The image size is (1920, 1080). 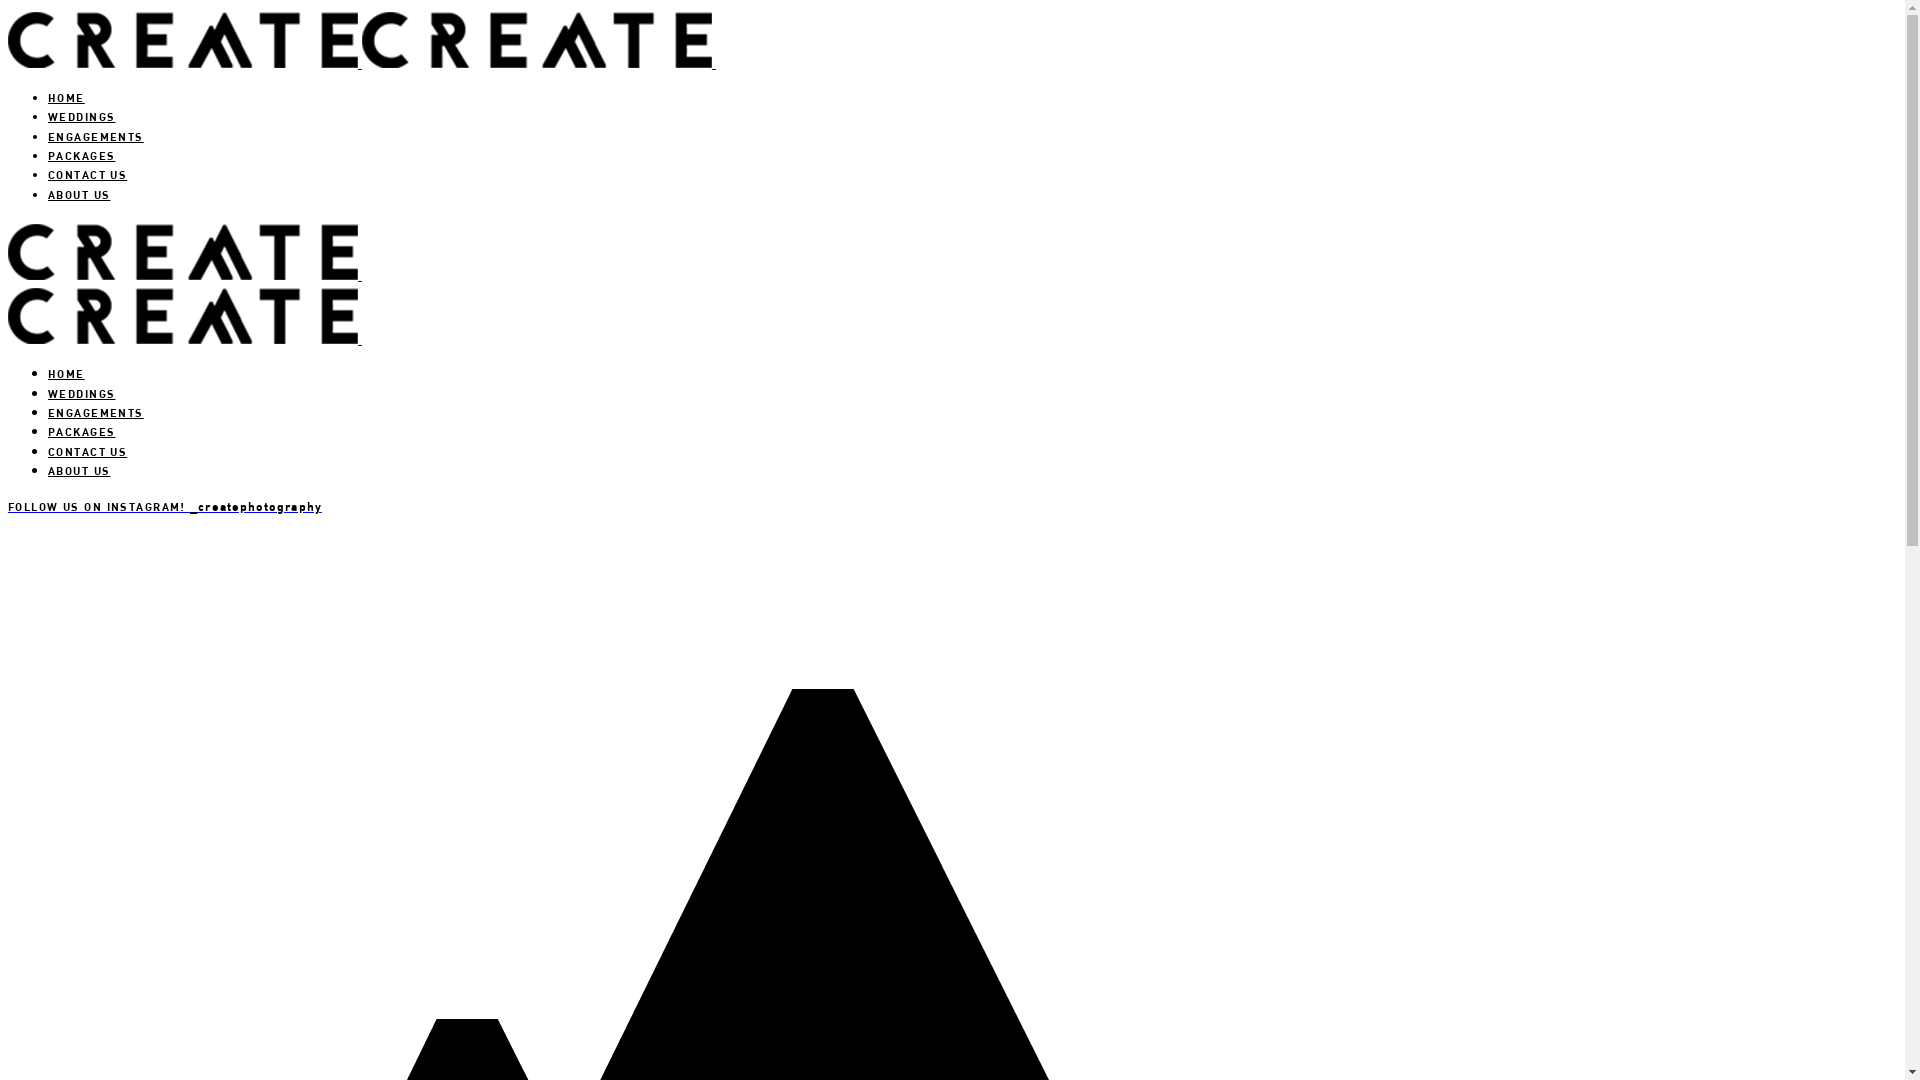 I want to click on CONTACT US, so click(x=88, y=452).